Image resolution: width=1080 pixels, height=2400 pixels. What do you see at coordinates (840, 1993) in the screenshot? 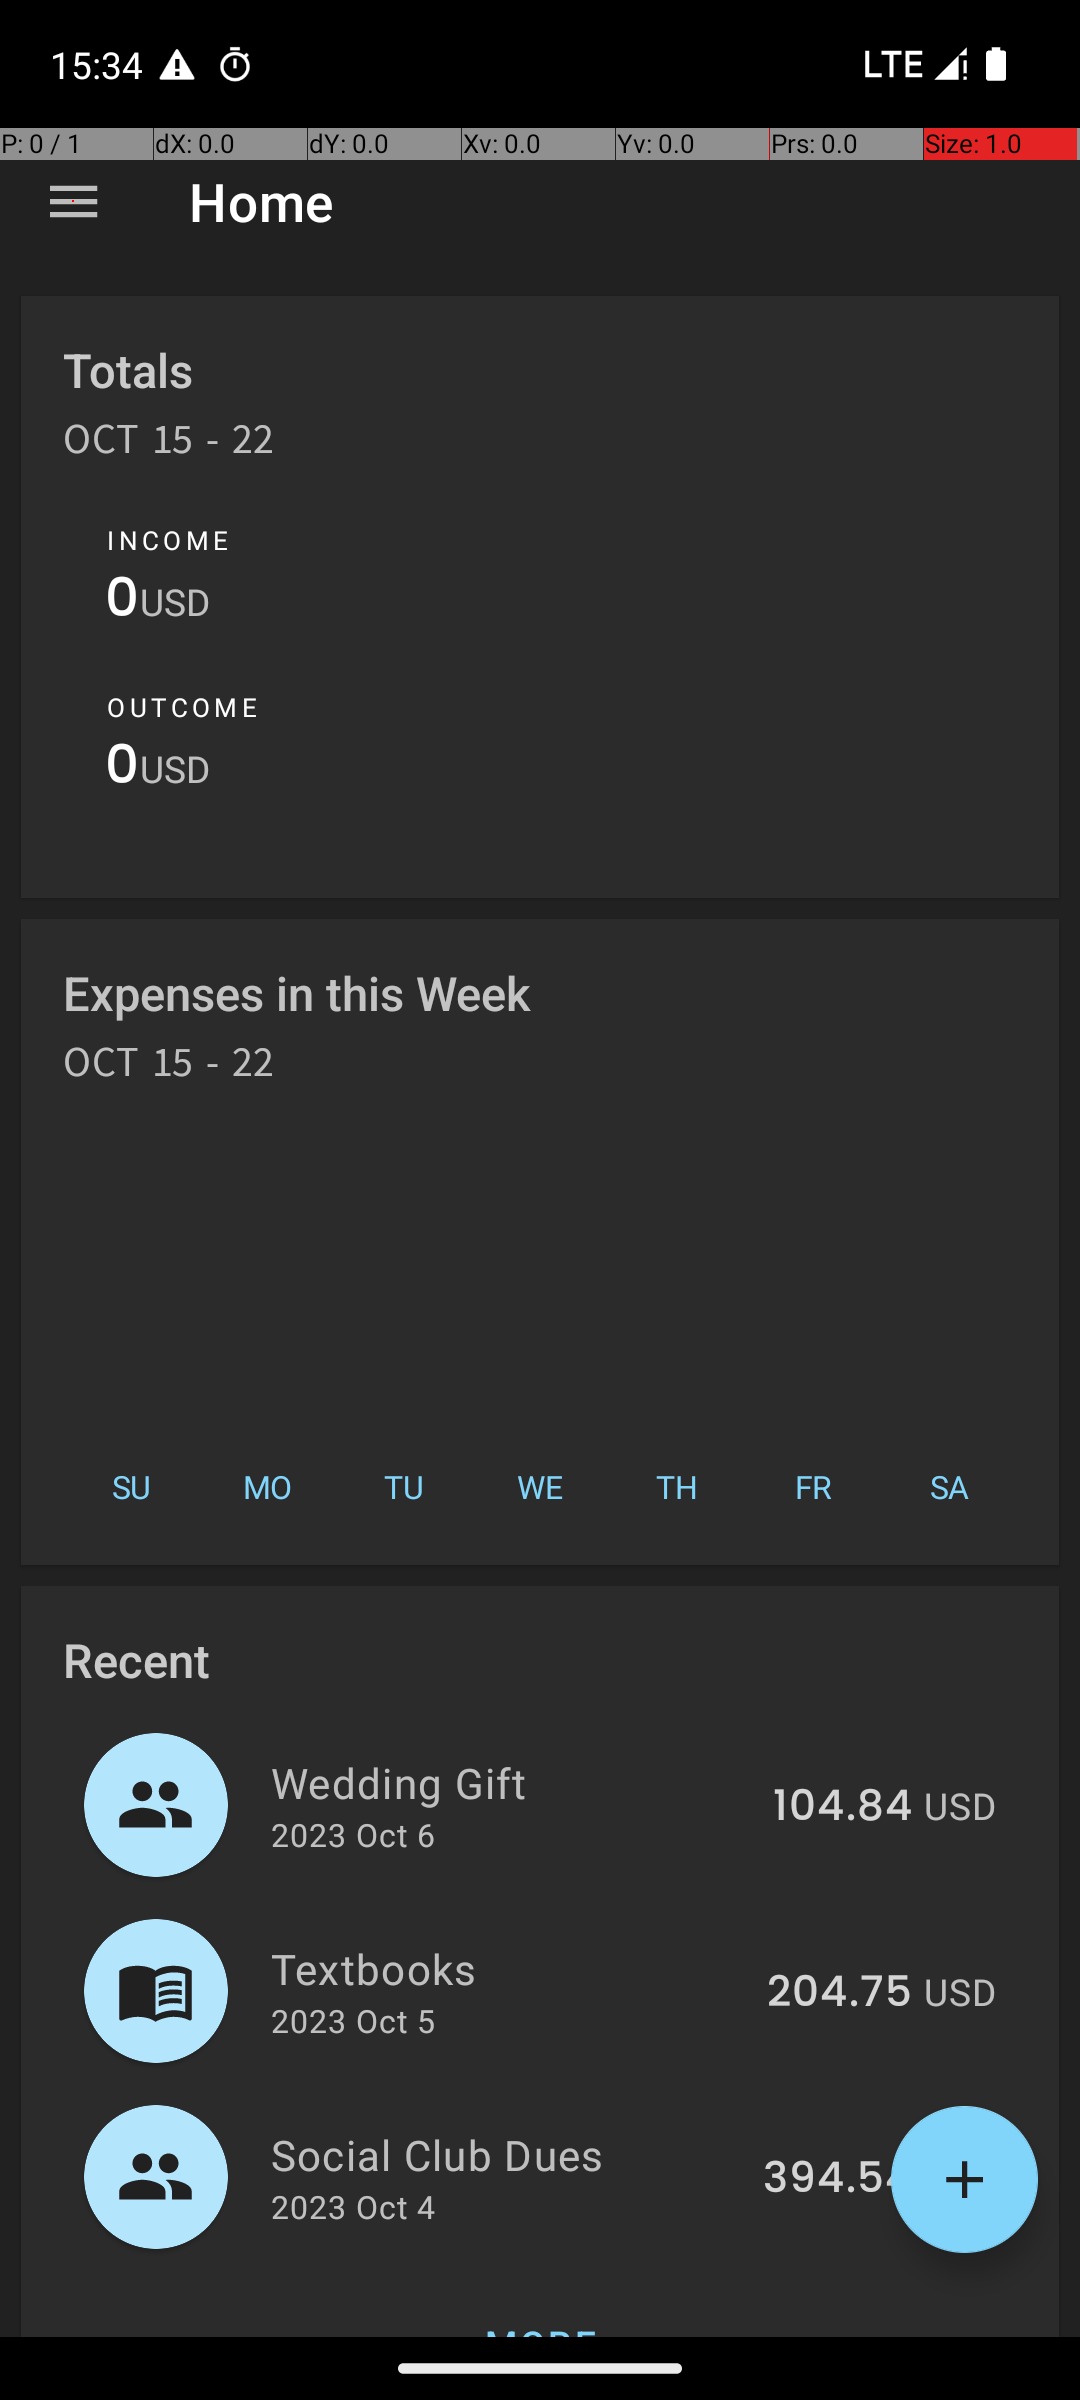
I see `204.75` at bounding box center [840, 1993].